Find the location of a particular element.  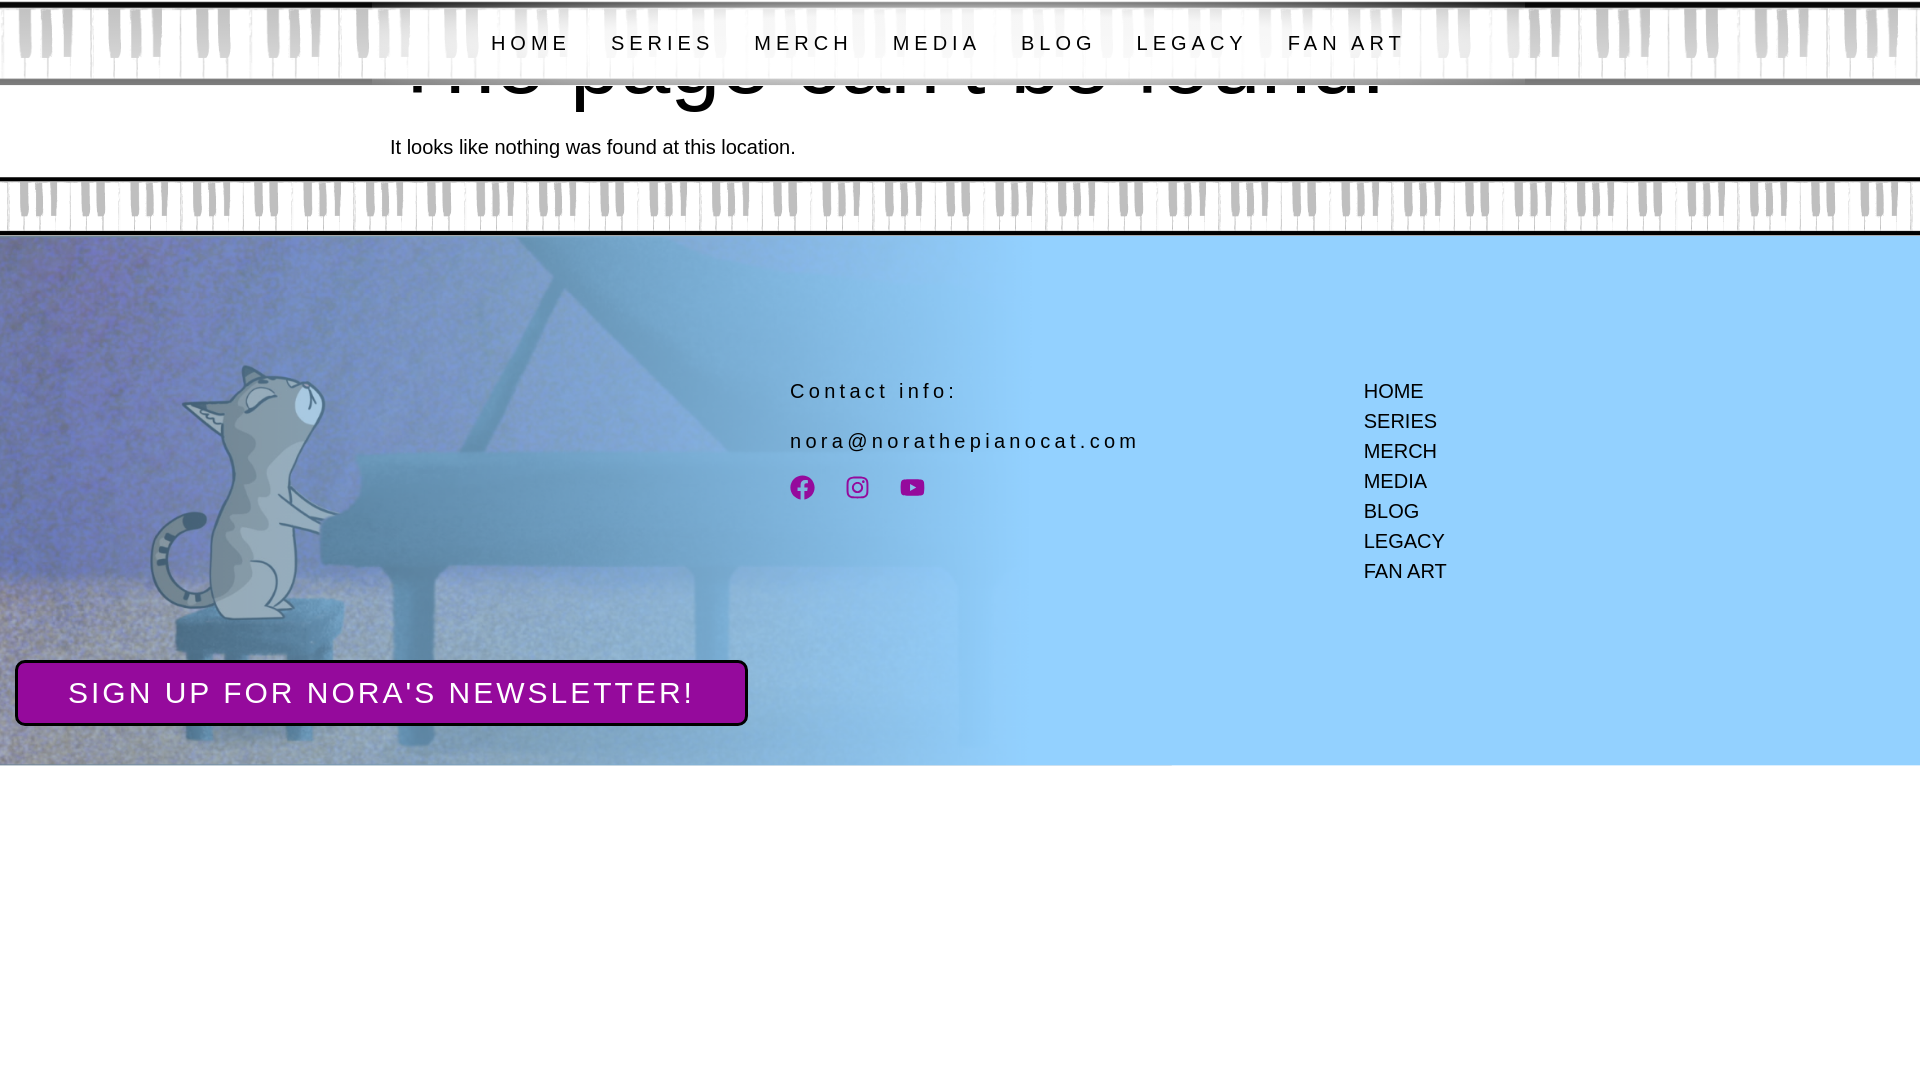

FAN ART is located at coordinates (1476, 571).